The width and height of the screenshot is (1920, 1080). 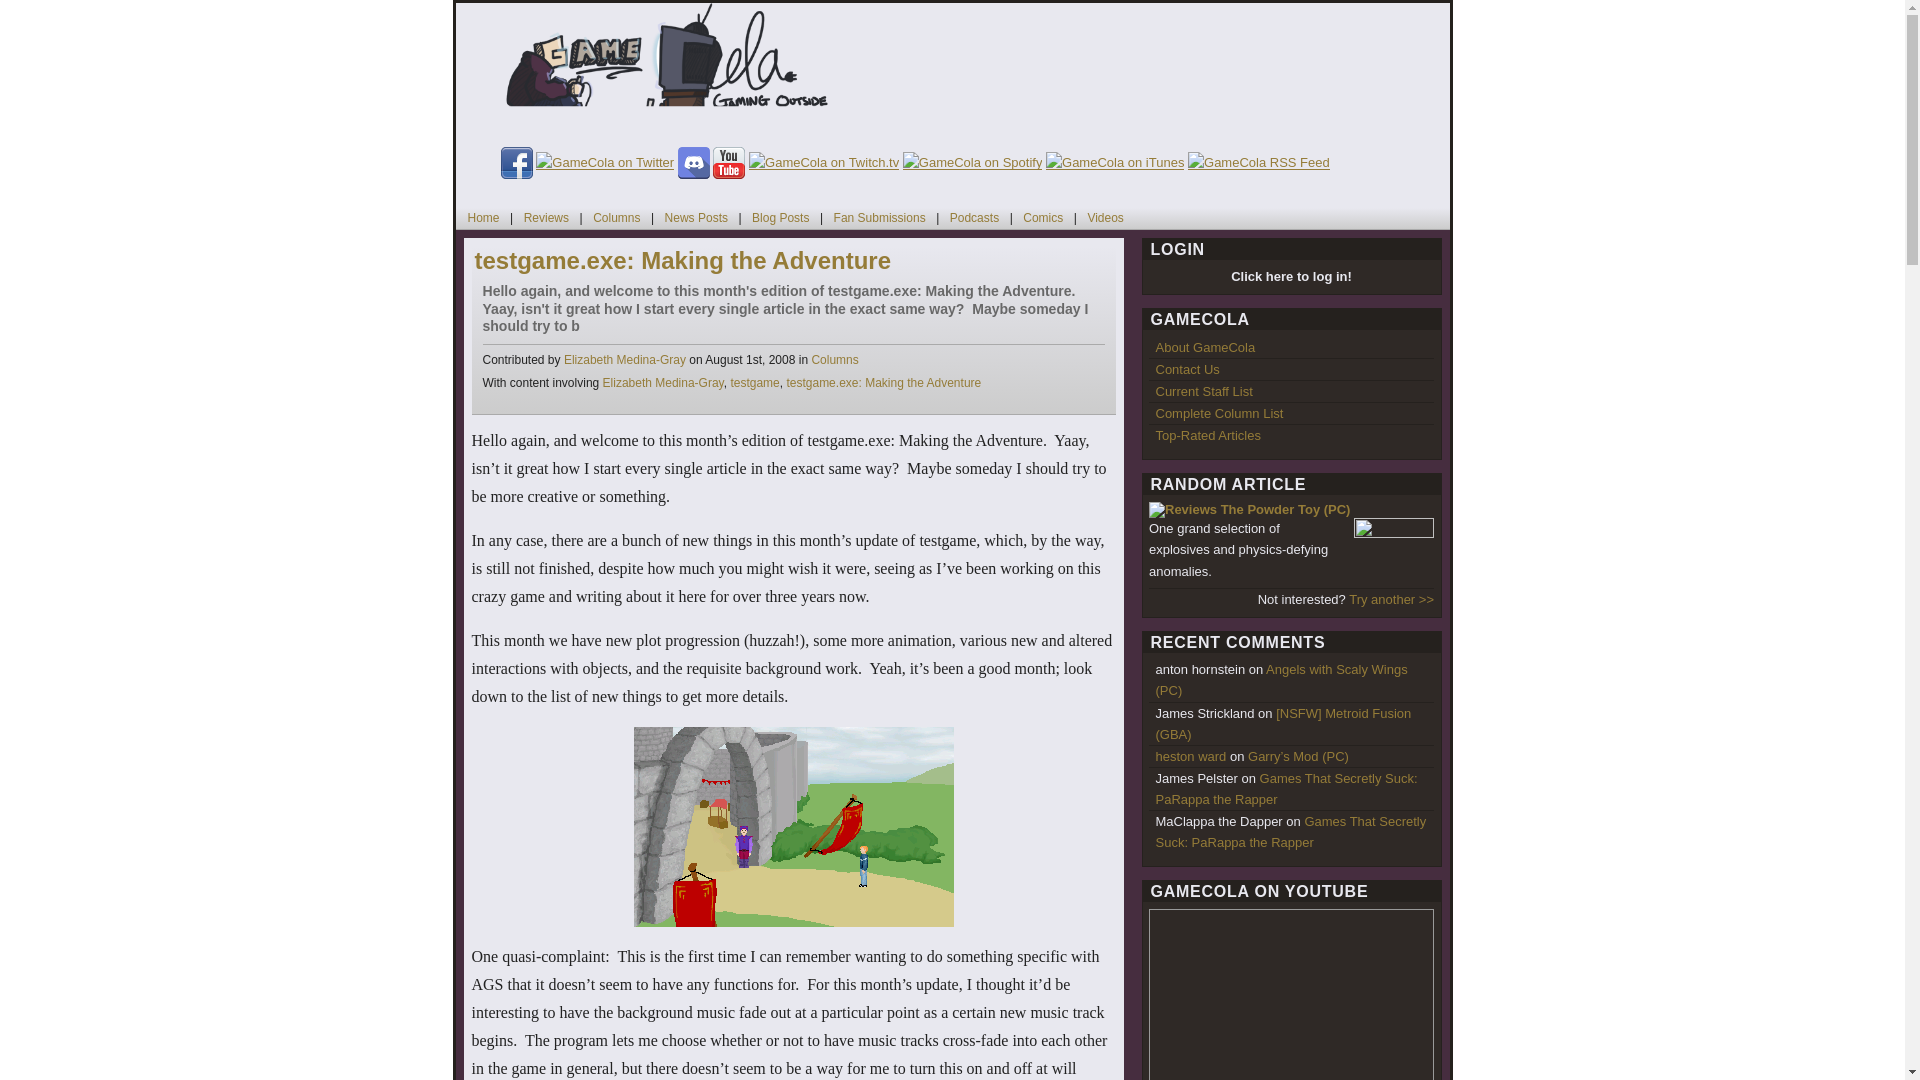 What do you see at coordinates (728, 162) in the screenshot?
I see `GameCola on YouTube` at bounding box center [728, 162].